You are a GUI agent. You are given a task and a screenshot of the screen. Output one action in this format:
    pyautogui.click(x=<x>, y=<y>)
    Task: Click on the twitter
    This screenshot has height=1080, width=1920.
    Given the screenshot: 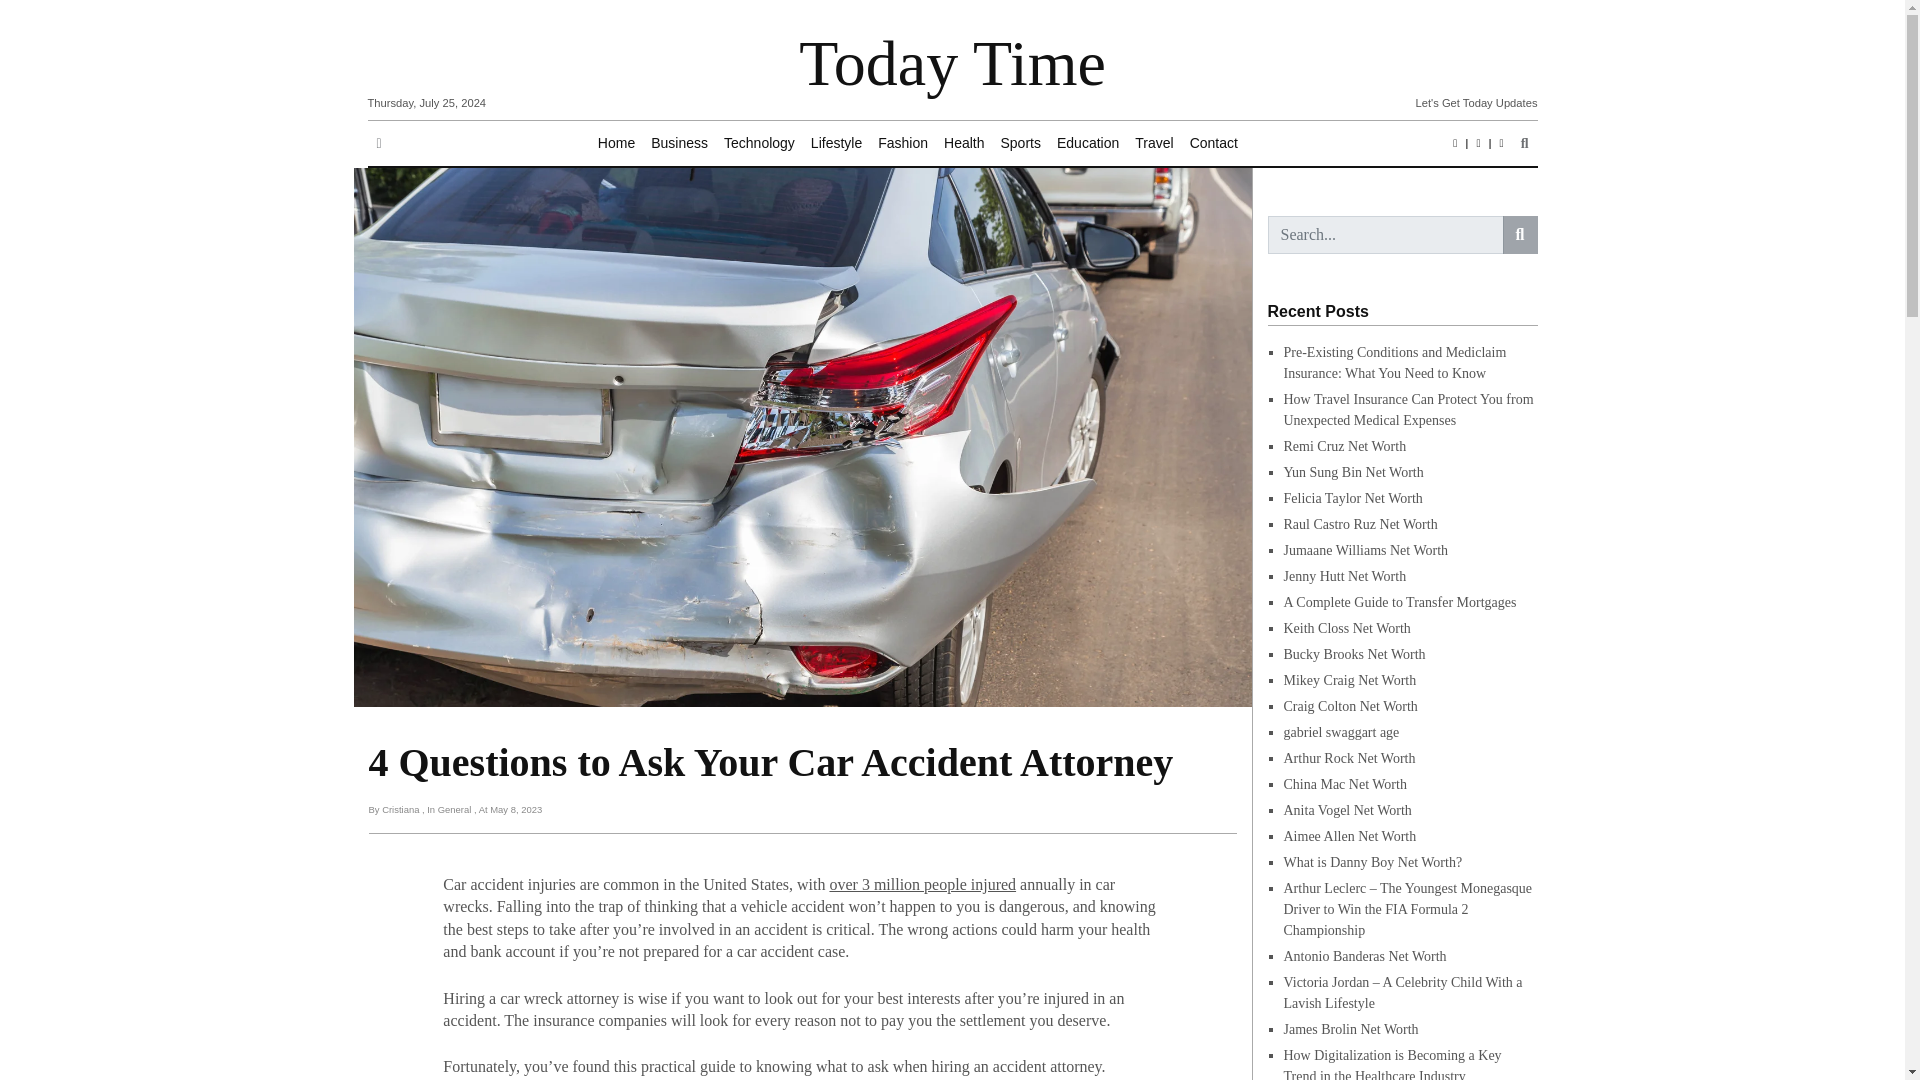 What is the action you would take?
    pyautogui.click(x=1502, y=143)
    